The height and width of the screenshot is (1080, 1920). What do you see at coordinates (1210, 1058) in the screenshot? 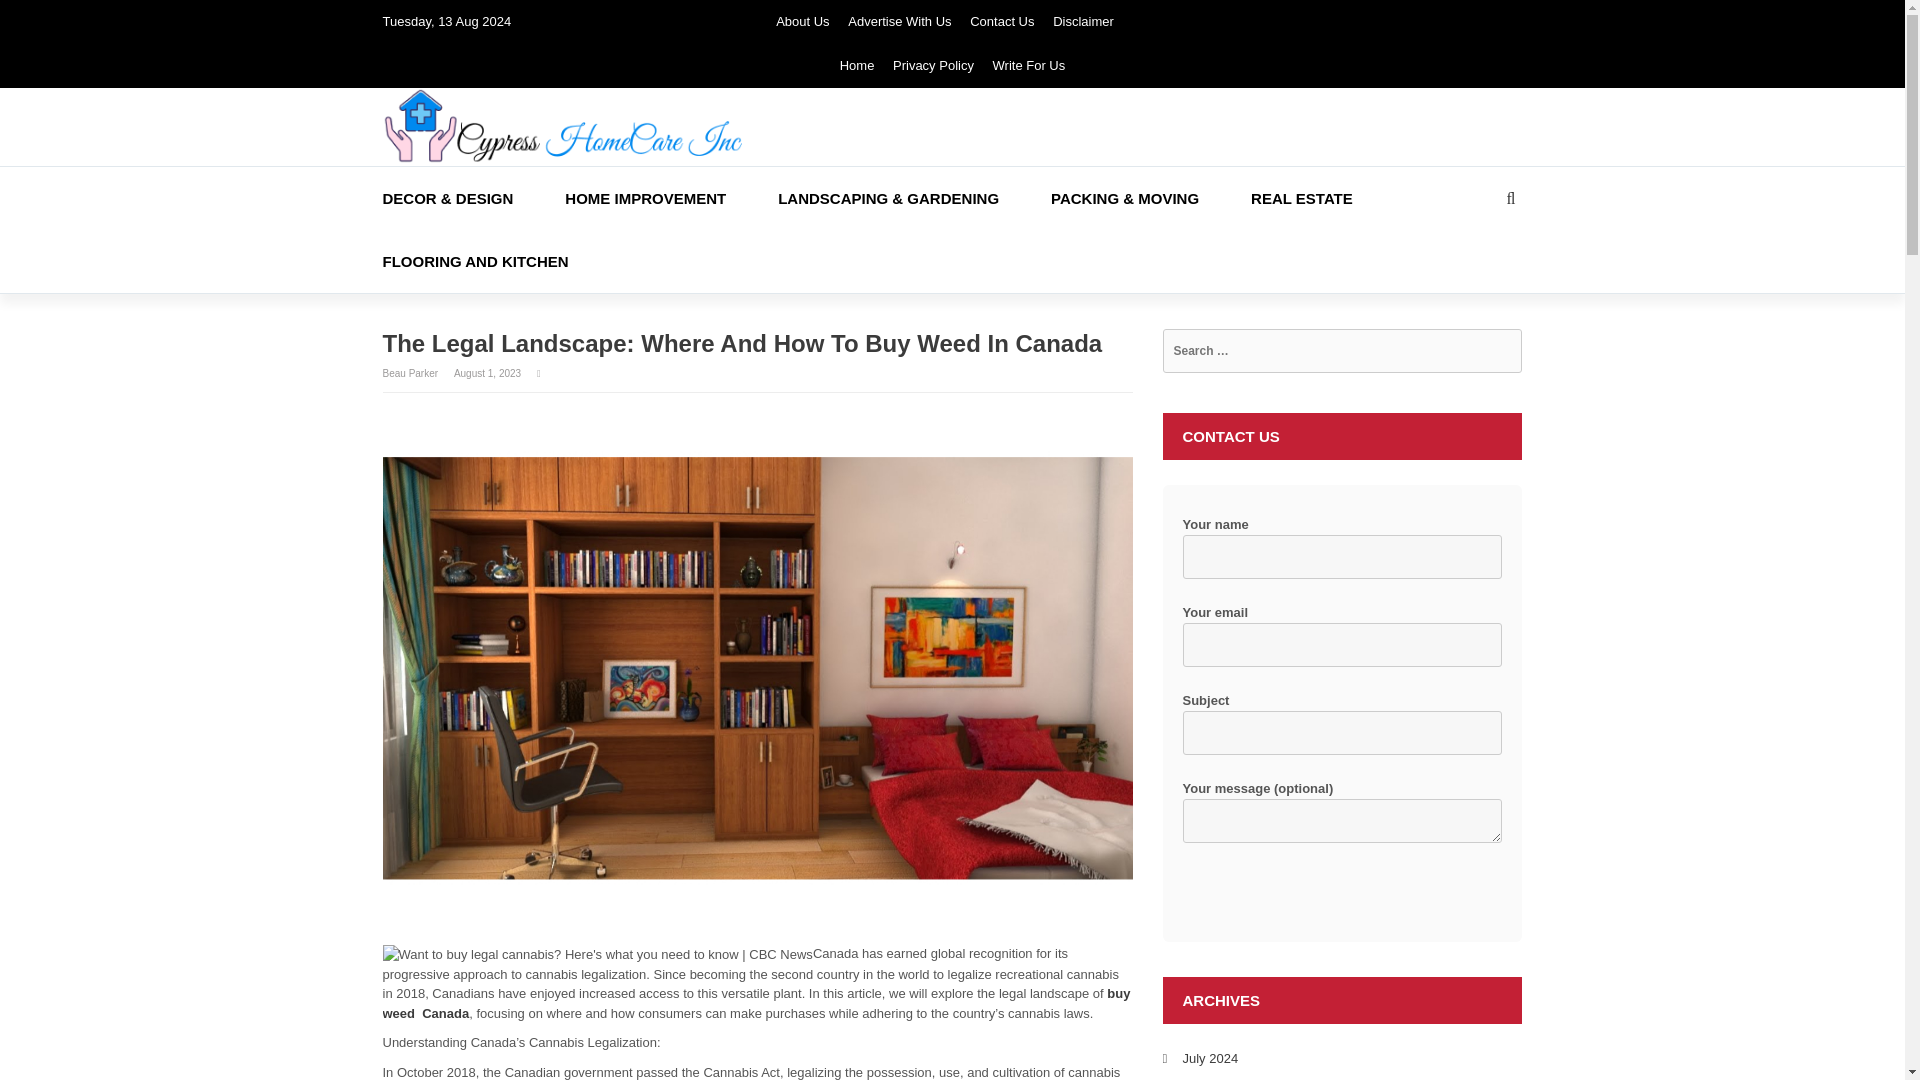
I see `July 2024` at bounding box center [1210, 1058].